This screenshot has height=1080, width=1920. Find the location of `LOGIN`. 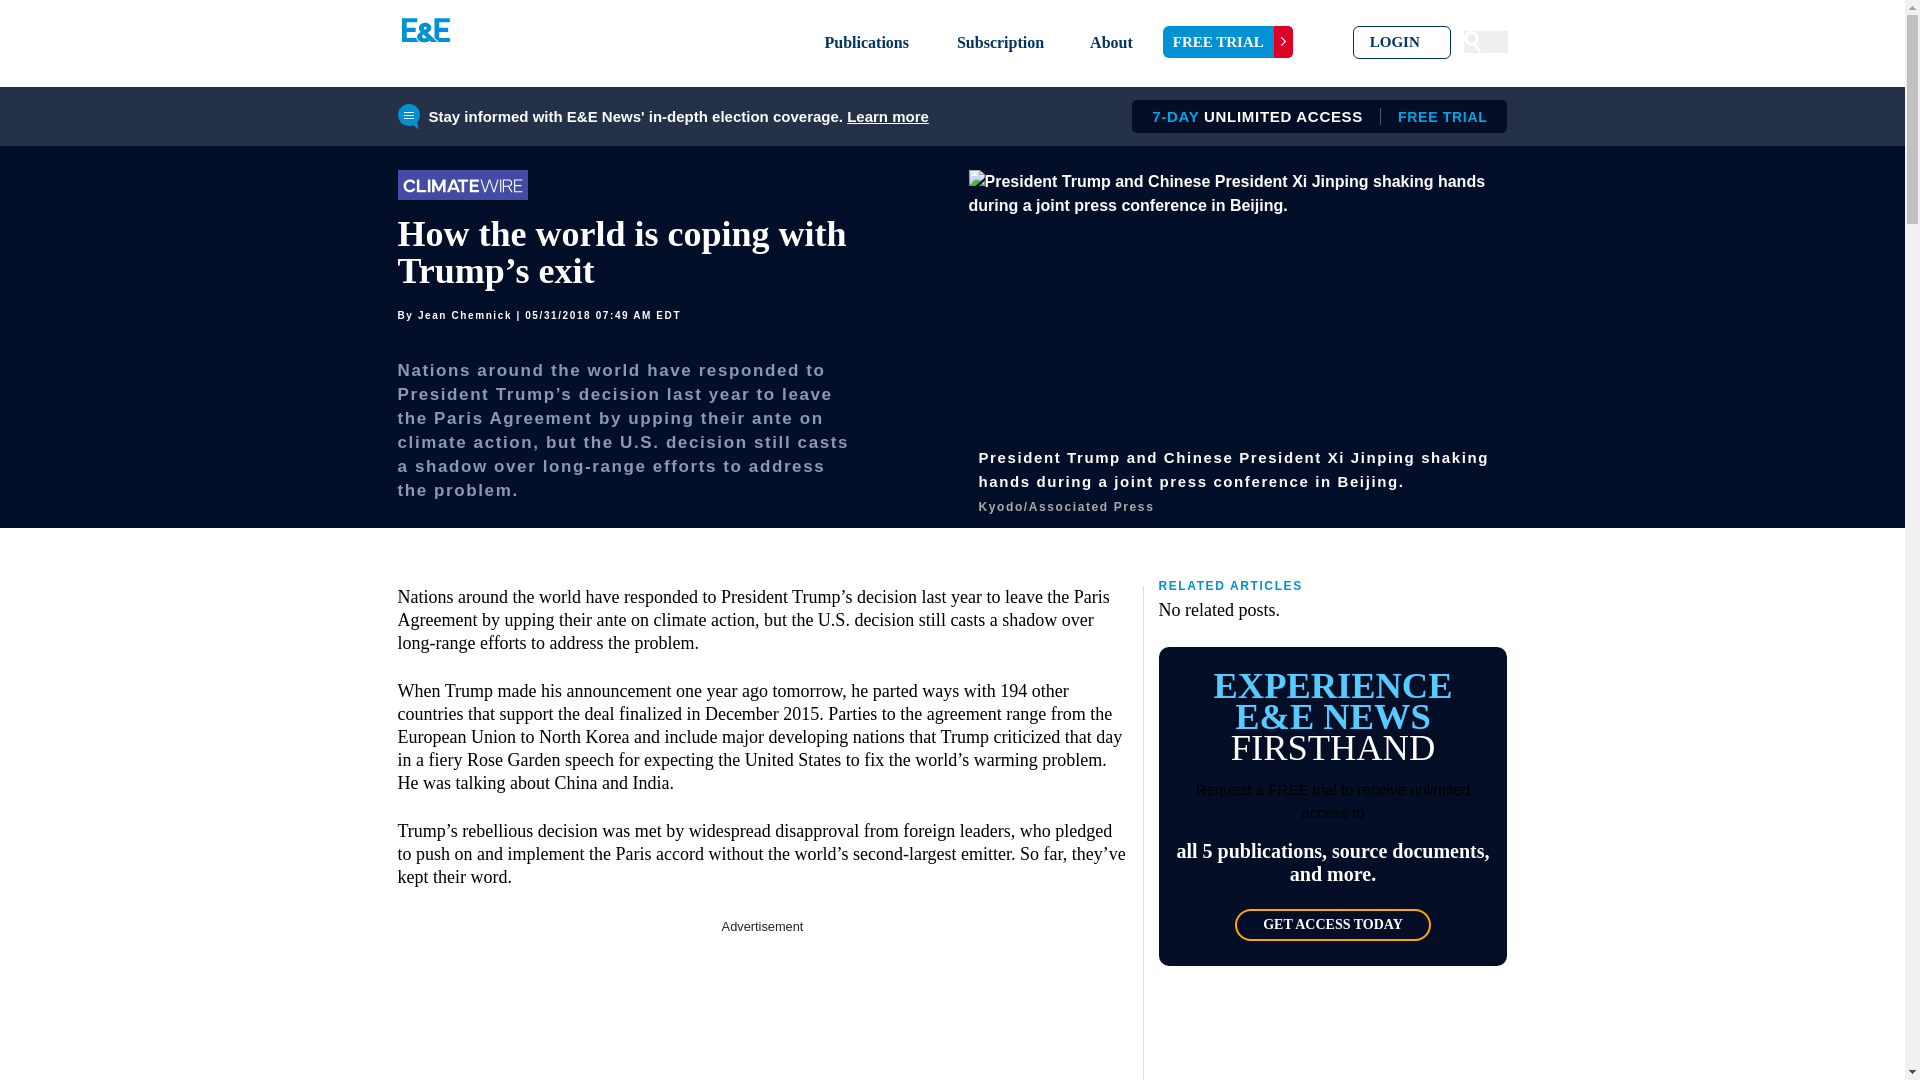

LOGIN is located at coordinates (1312, 116).